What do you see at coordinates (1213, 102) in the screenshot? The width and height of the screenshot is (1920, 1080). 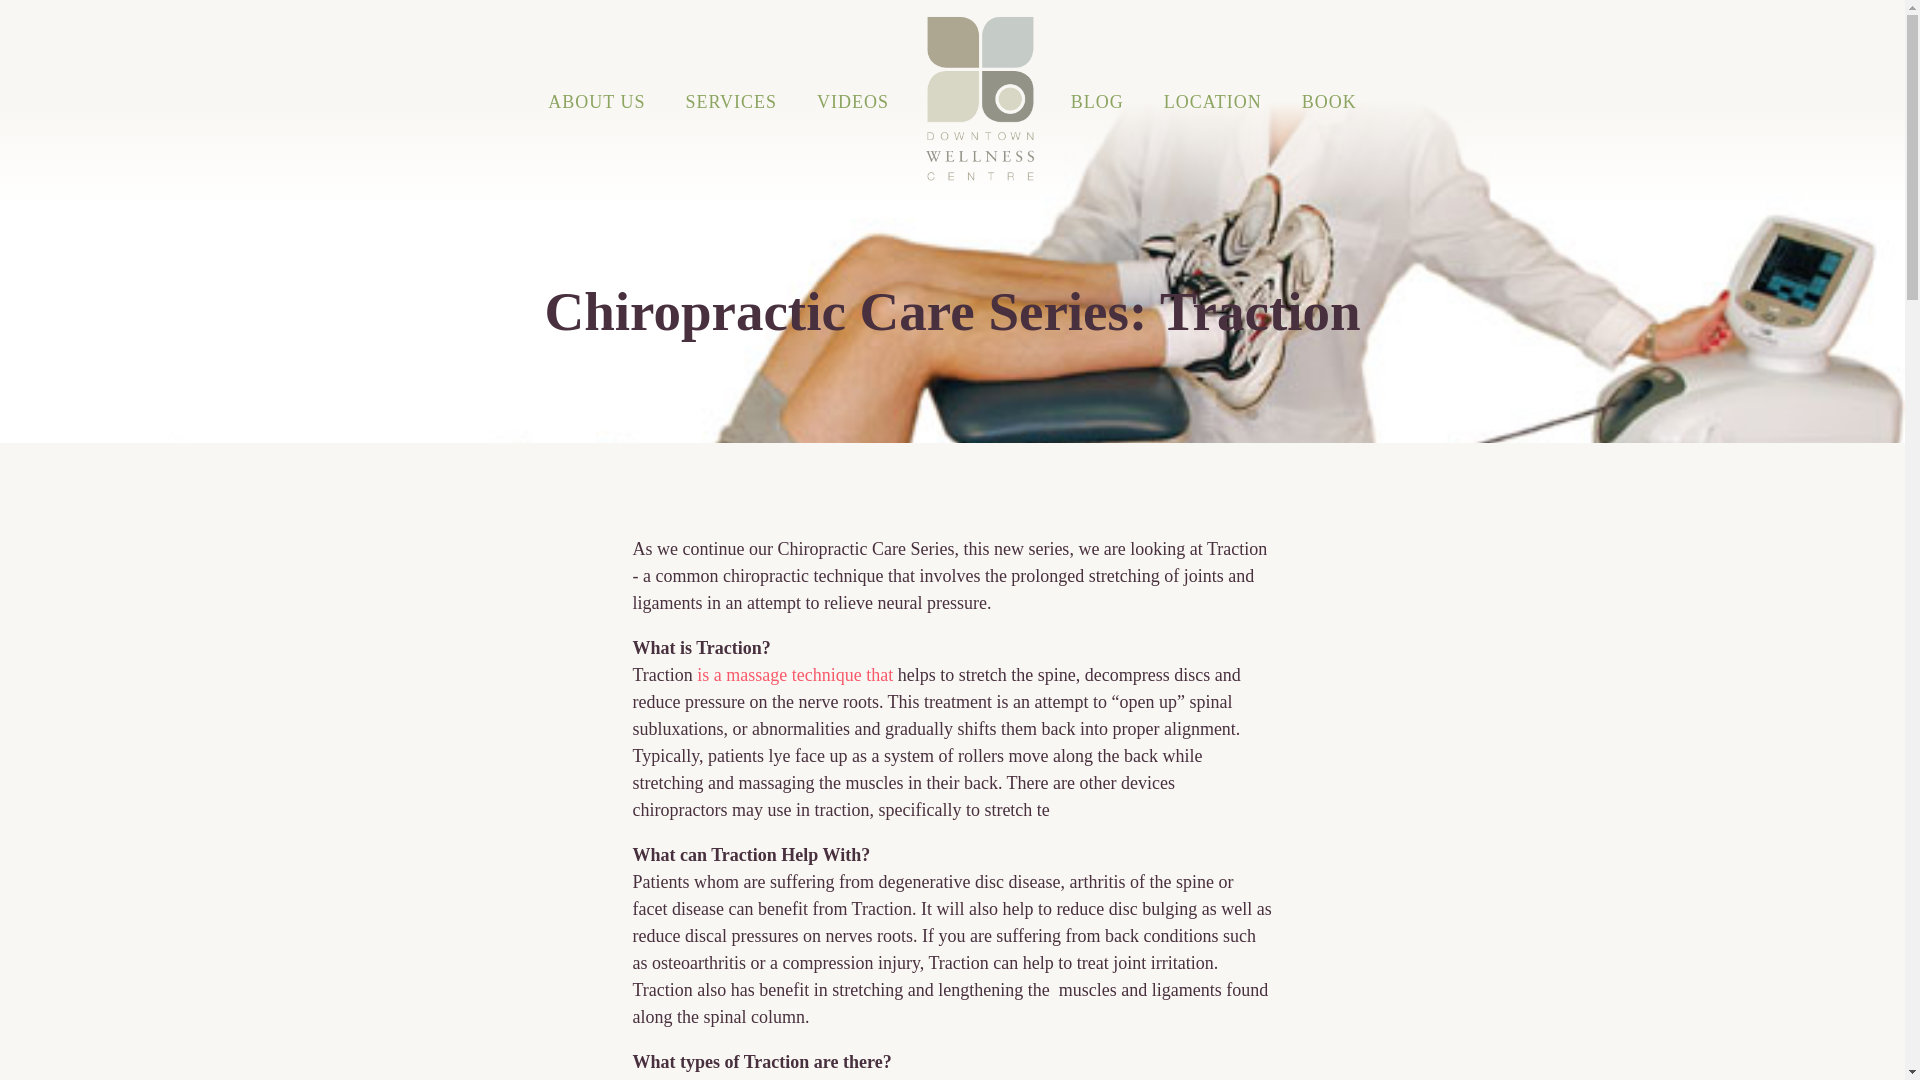 I see `LOCATION` at bounding box center [1213, 102].